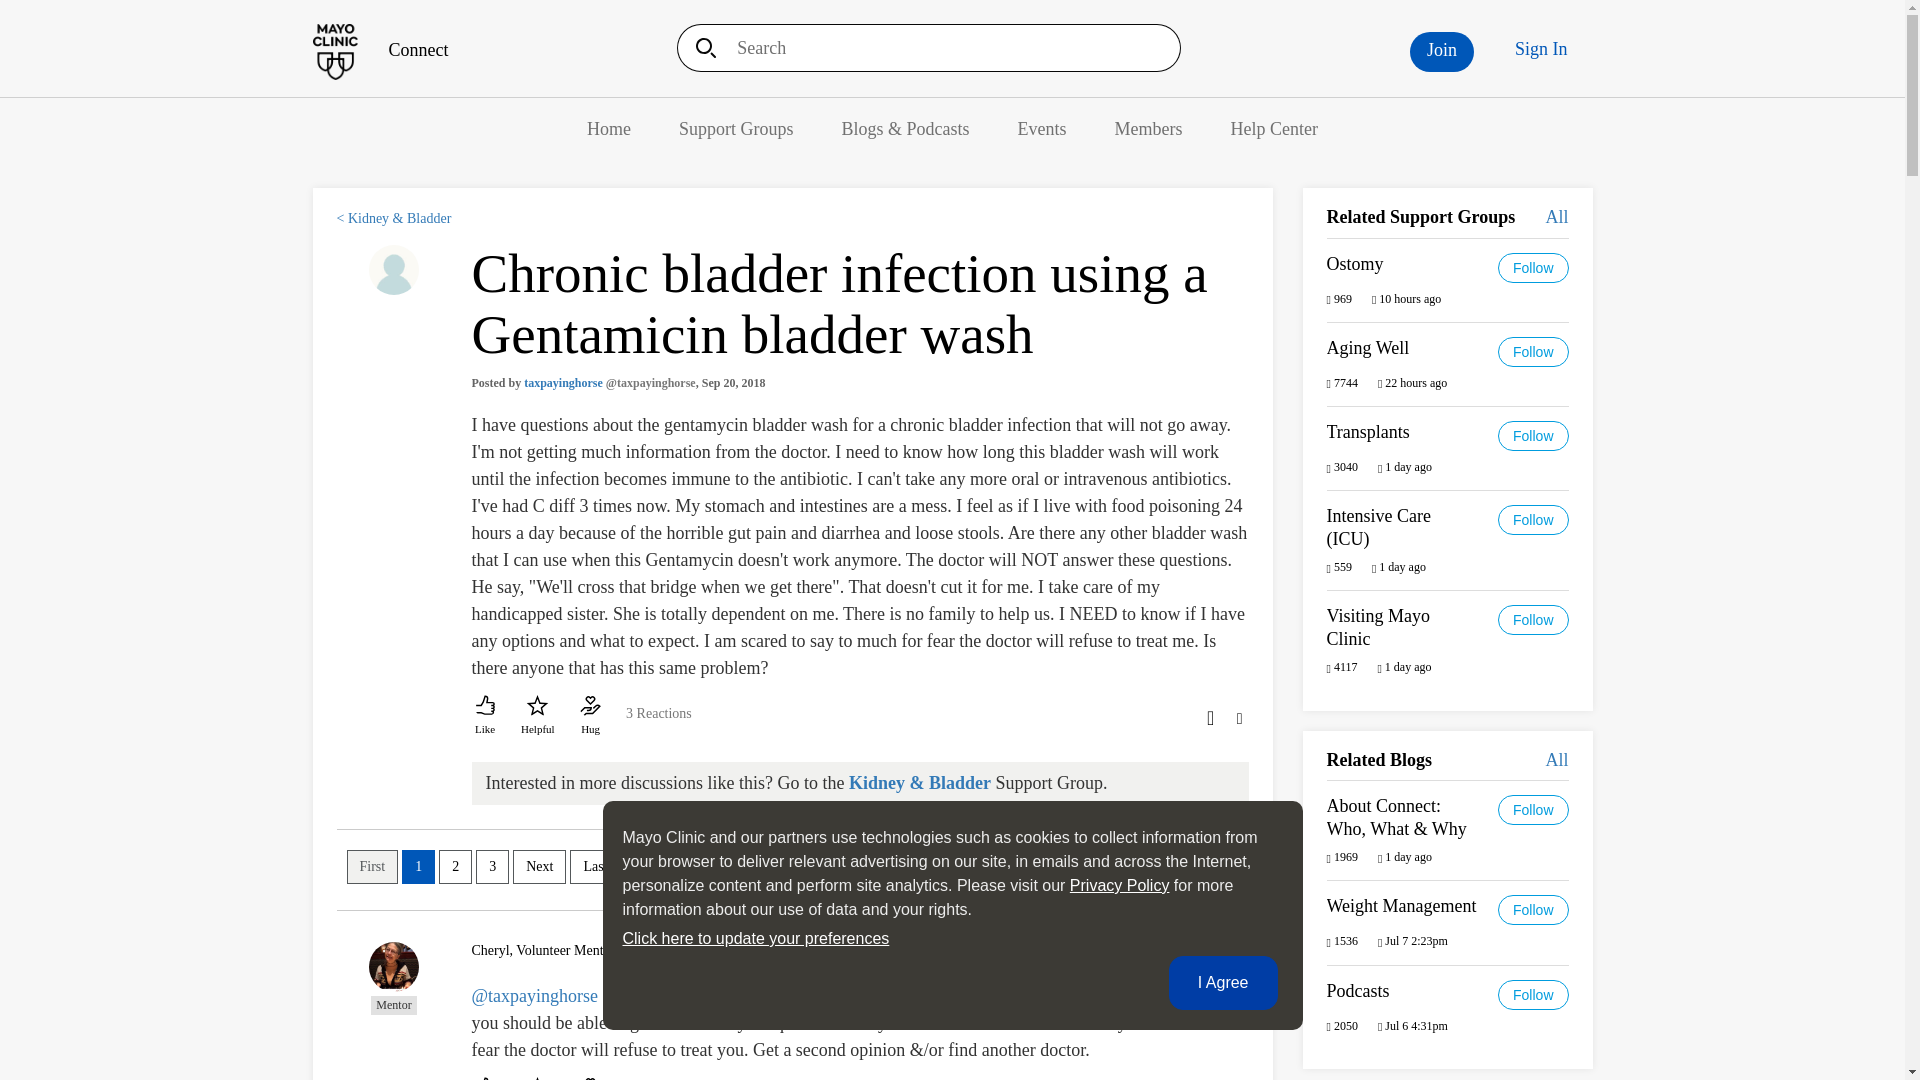 The width and height of the screenshot is (1920, 1080). Describe the element at coordinates (456, 866) in the screenshot. I see `2` at that location.